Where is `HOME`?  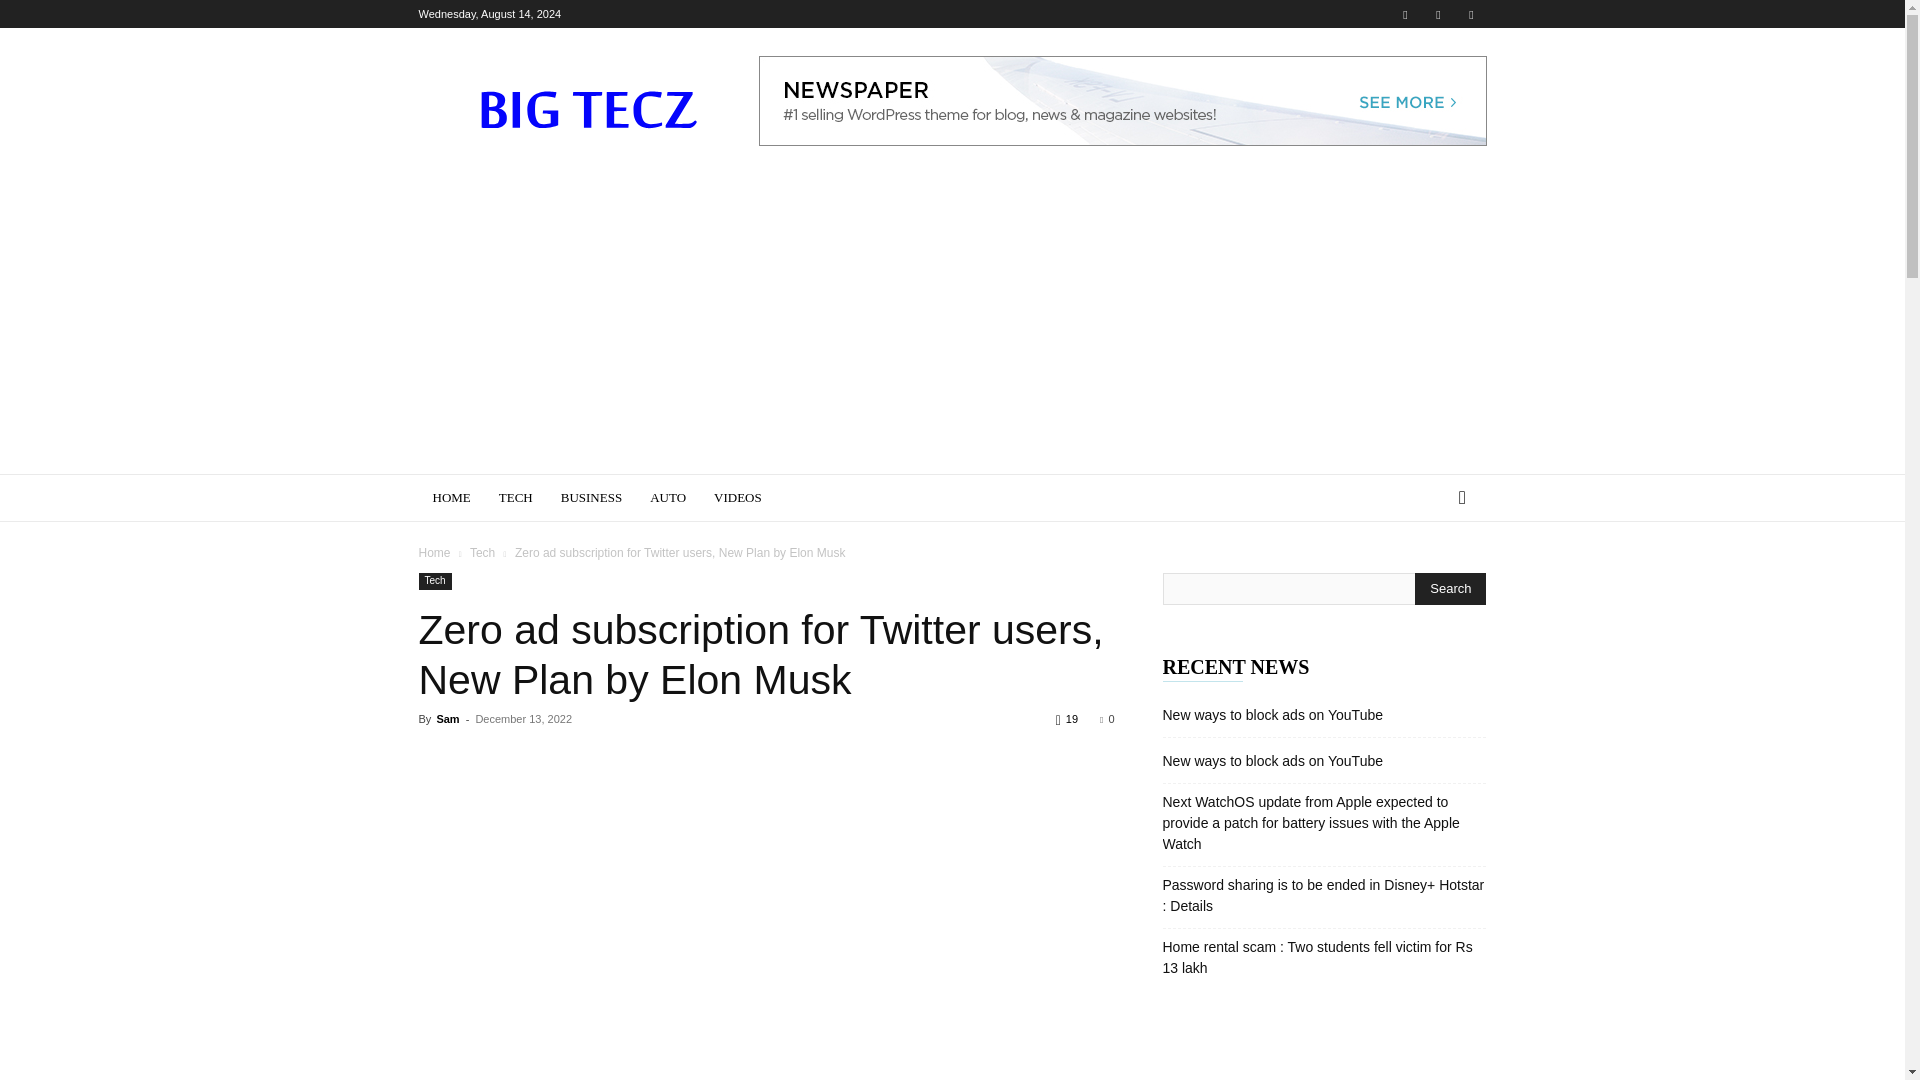
HOME is located at coordinates (450, 498).